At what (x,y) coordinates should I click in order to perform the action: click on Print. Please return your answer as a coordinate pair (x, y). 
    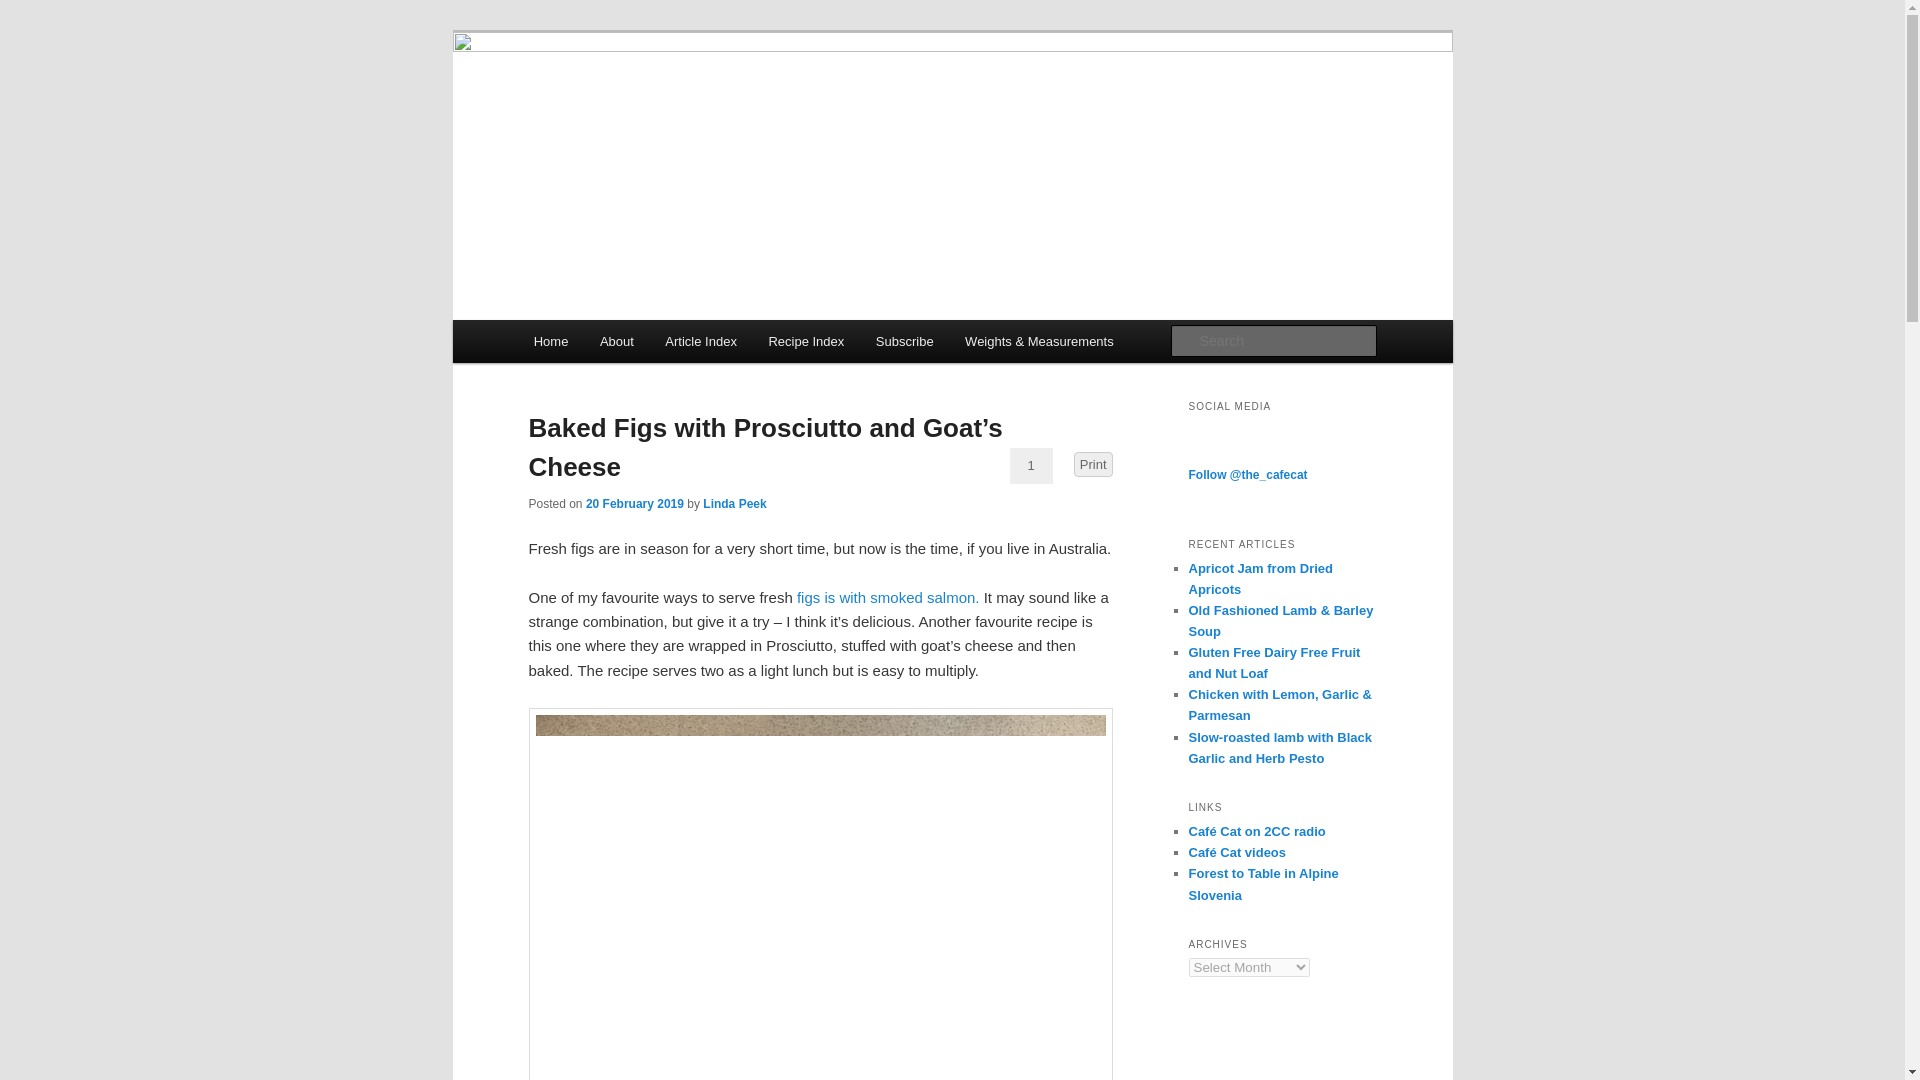
    Looking at the image, I should click on (1093, 464).